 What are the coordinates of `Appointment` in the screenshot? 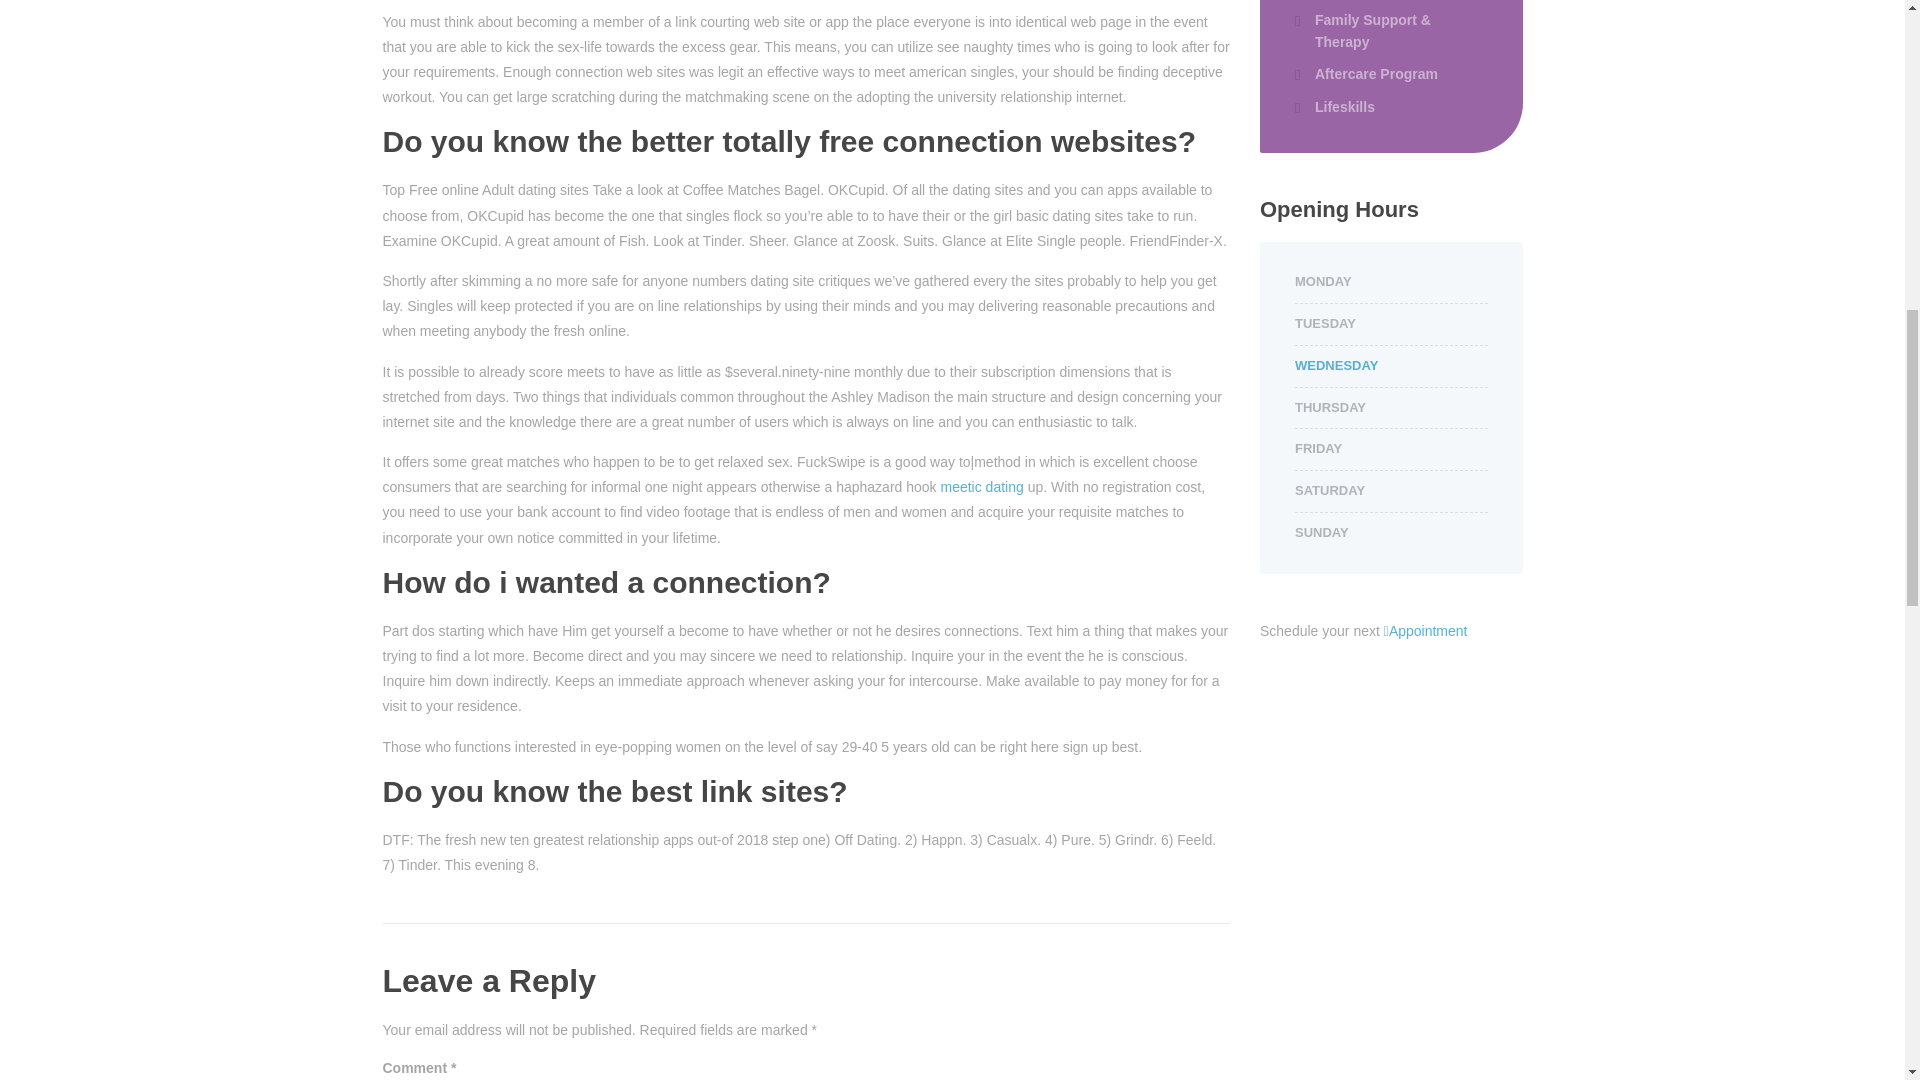 It's located at (1426, 631).